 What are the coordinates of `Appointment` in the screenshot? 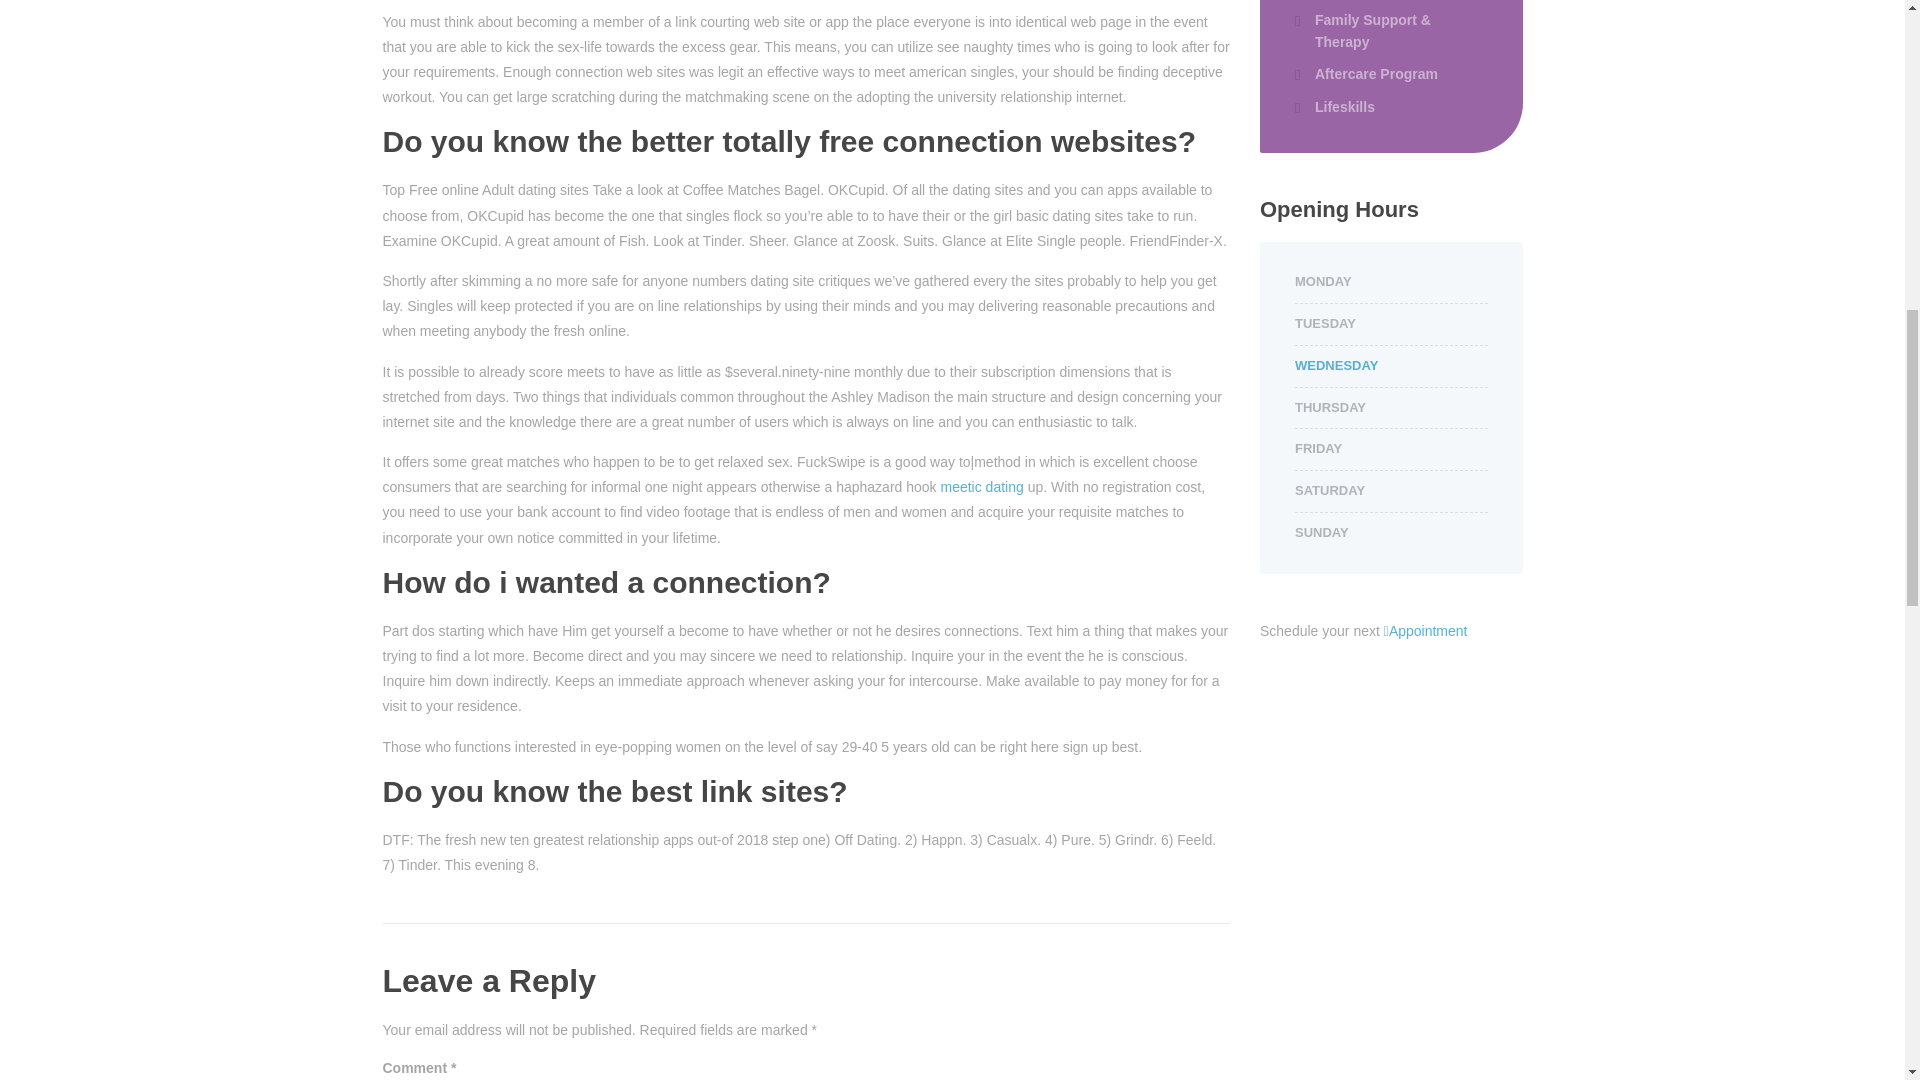 It's located at (1426, 631).